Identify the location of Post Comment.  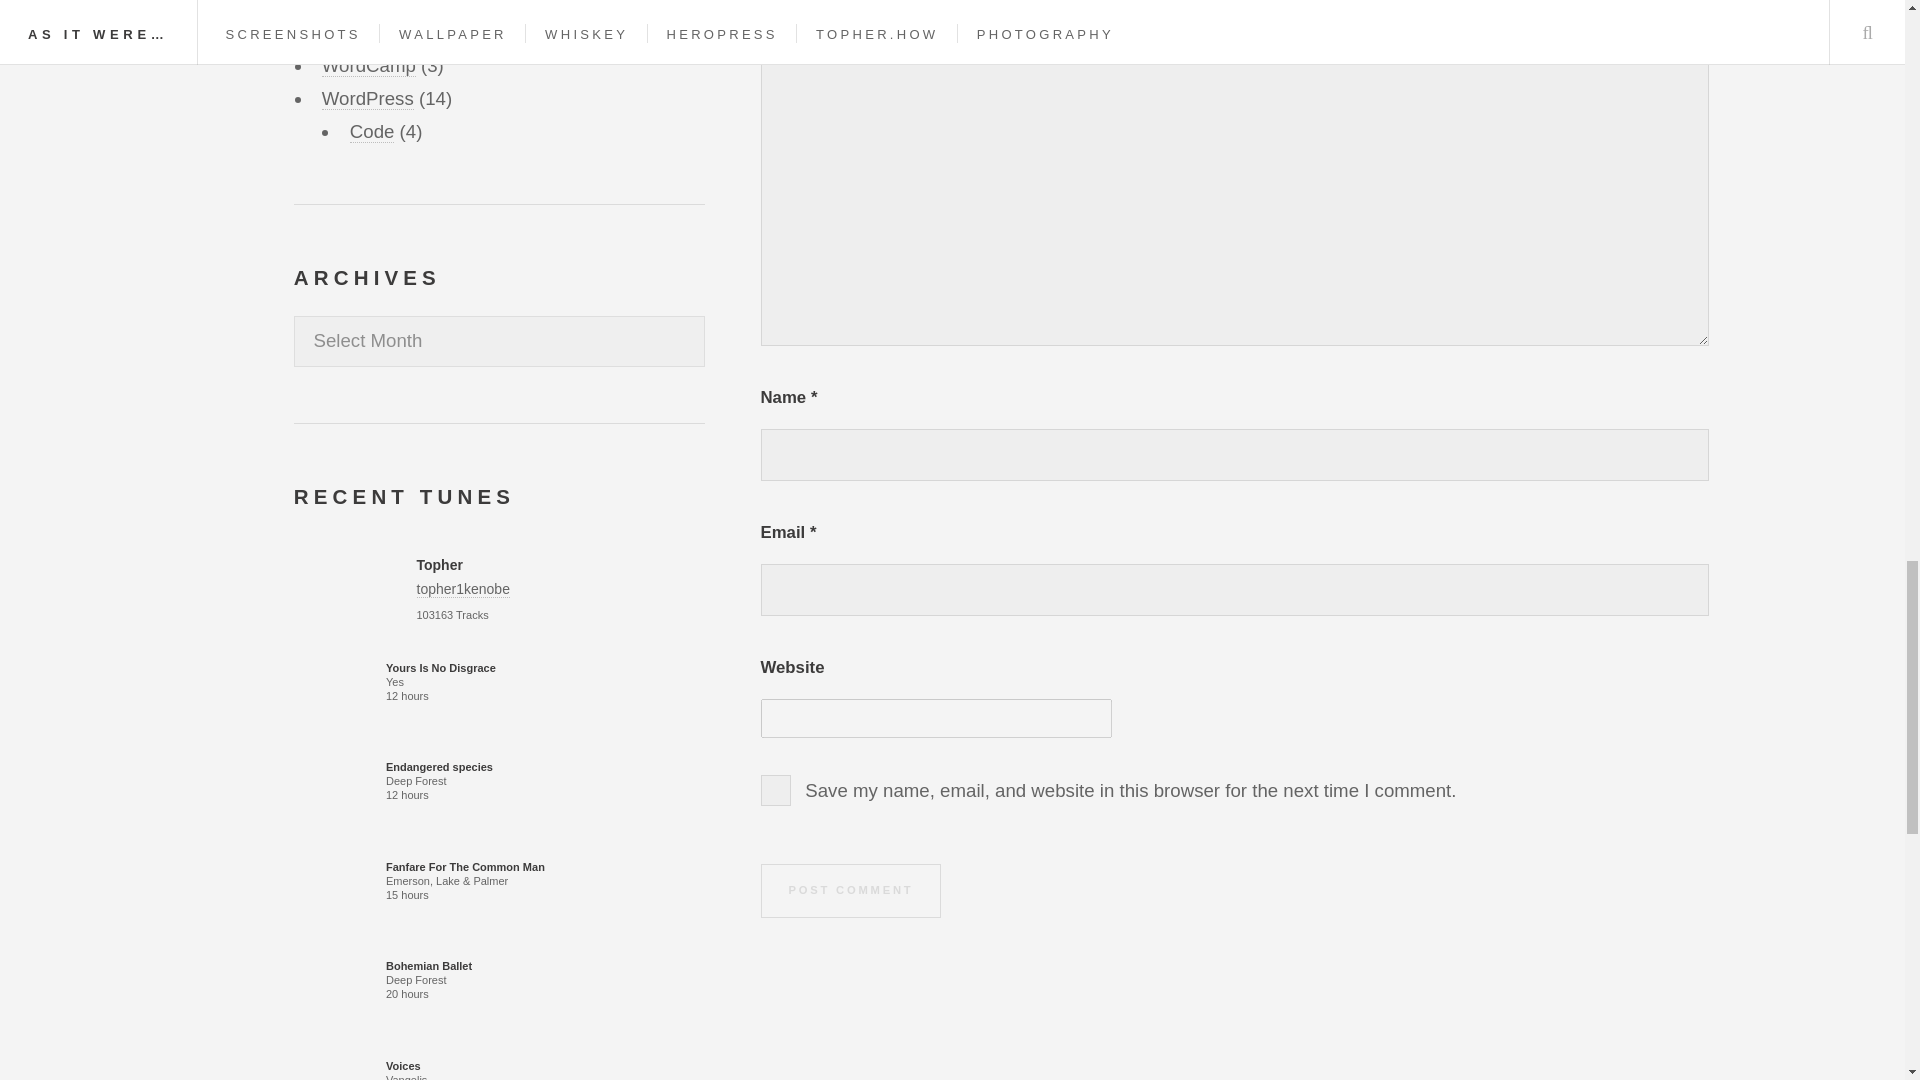
(850, 891).